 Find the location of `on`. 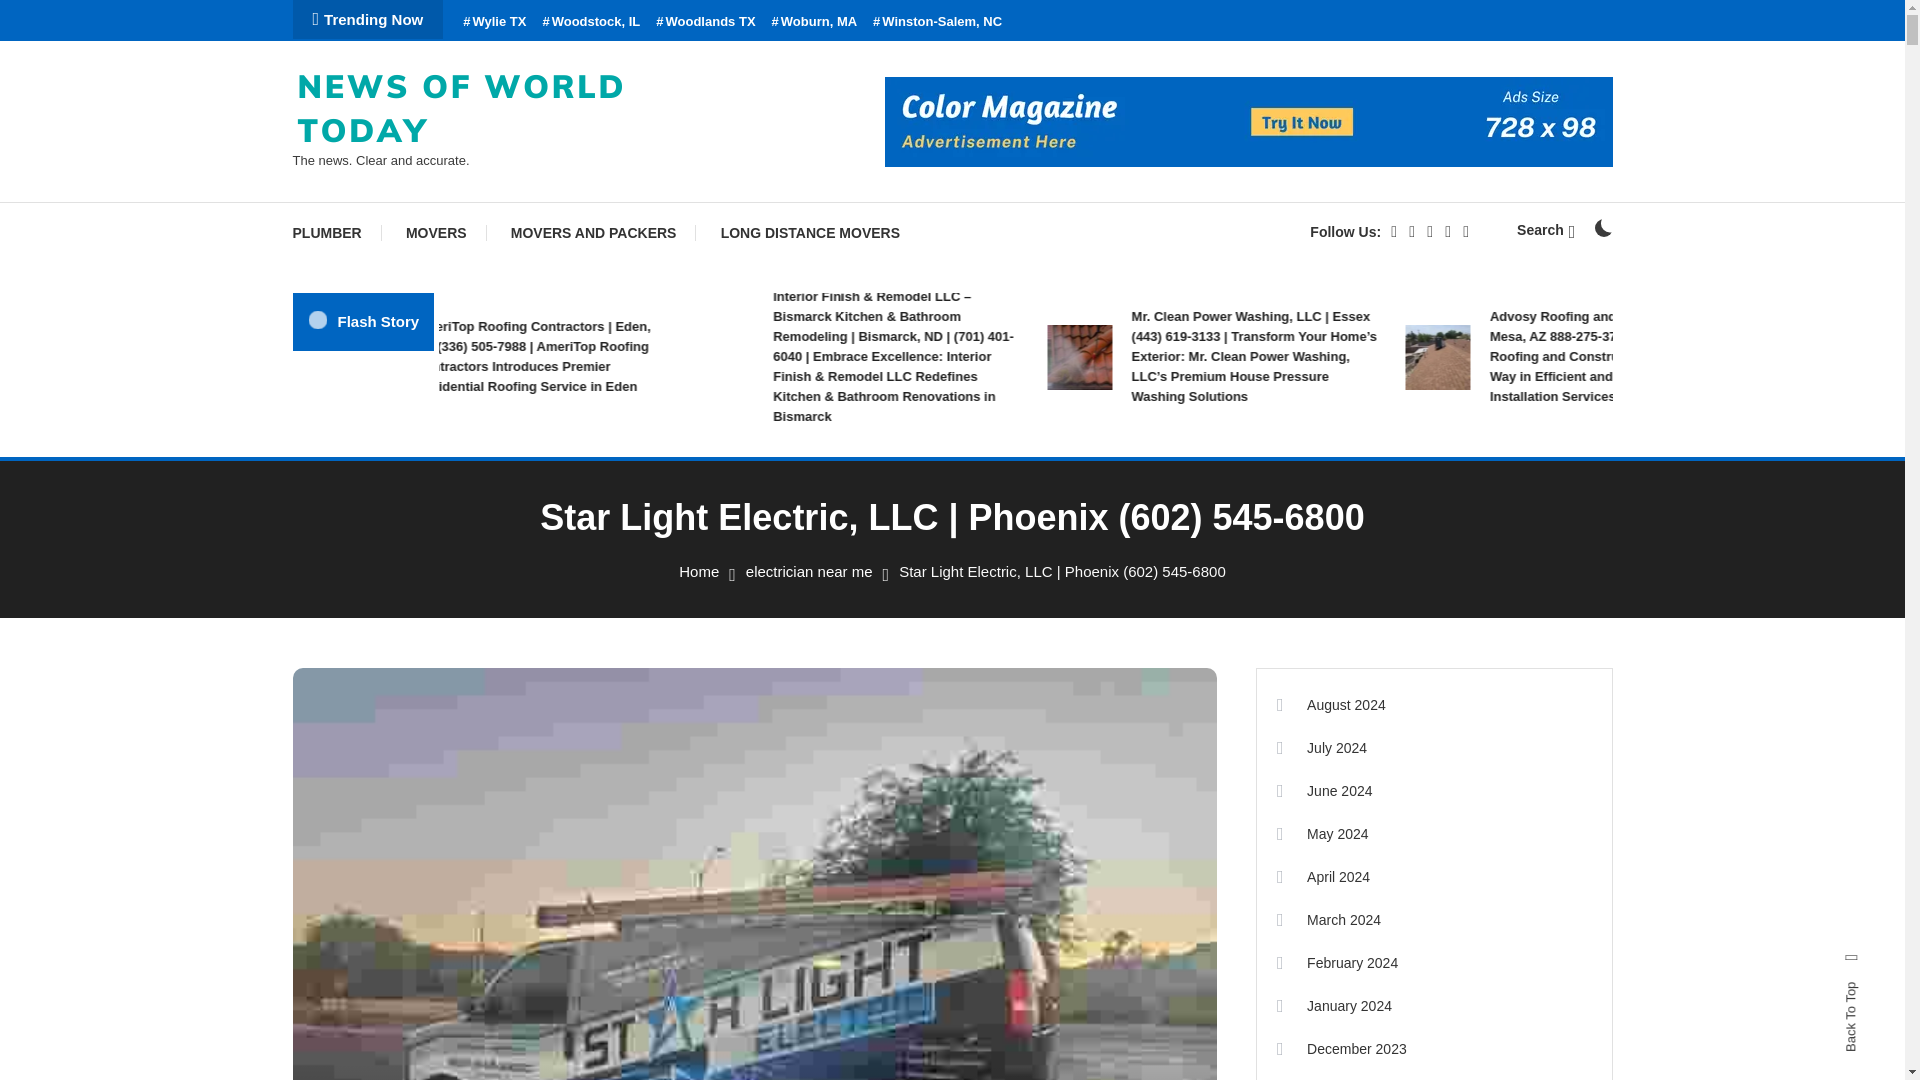

on is located at coordinates (1602, 228).